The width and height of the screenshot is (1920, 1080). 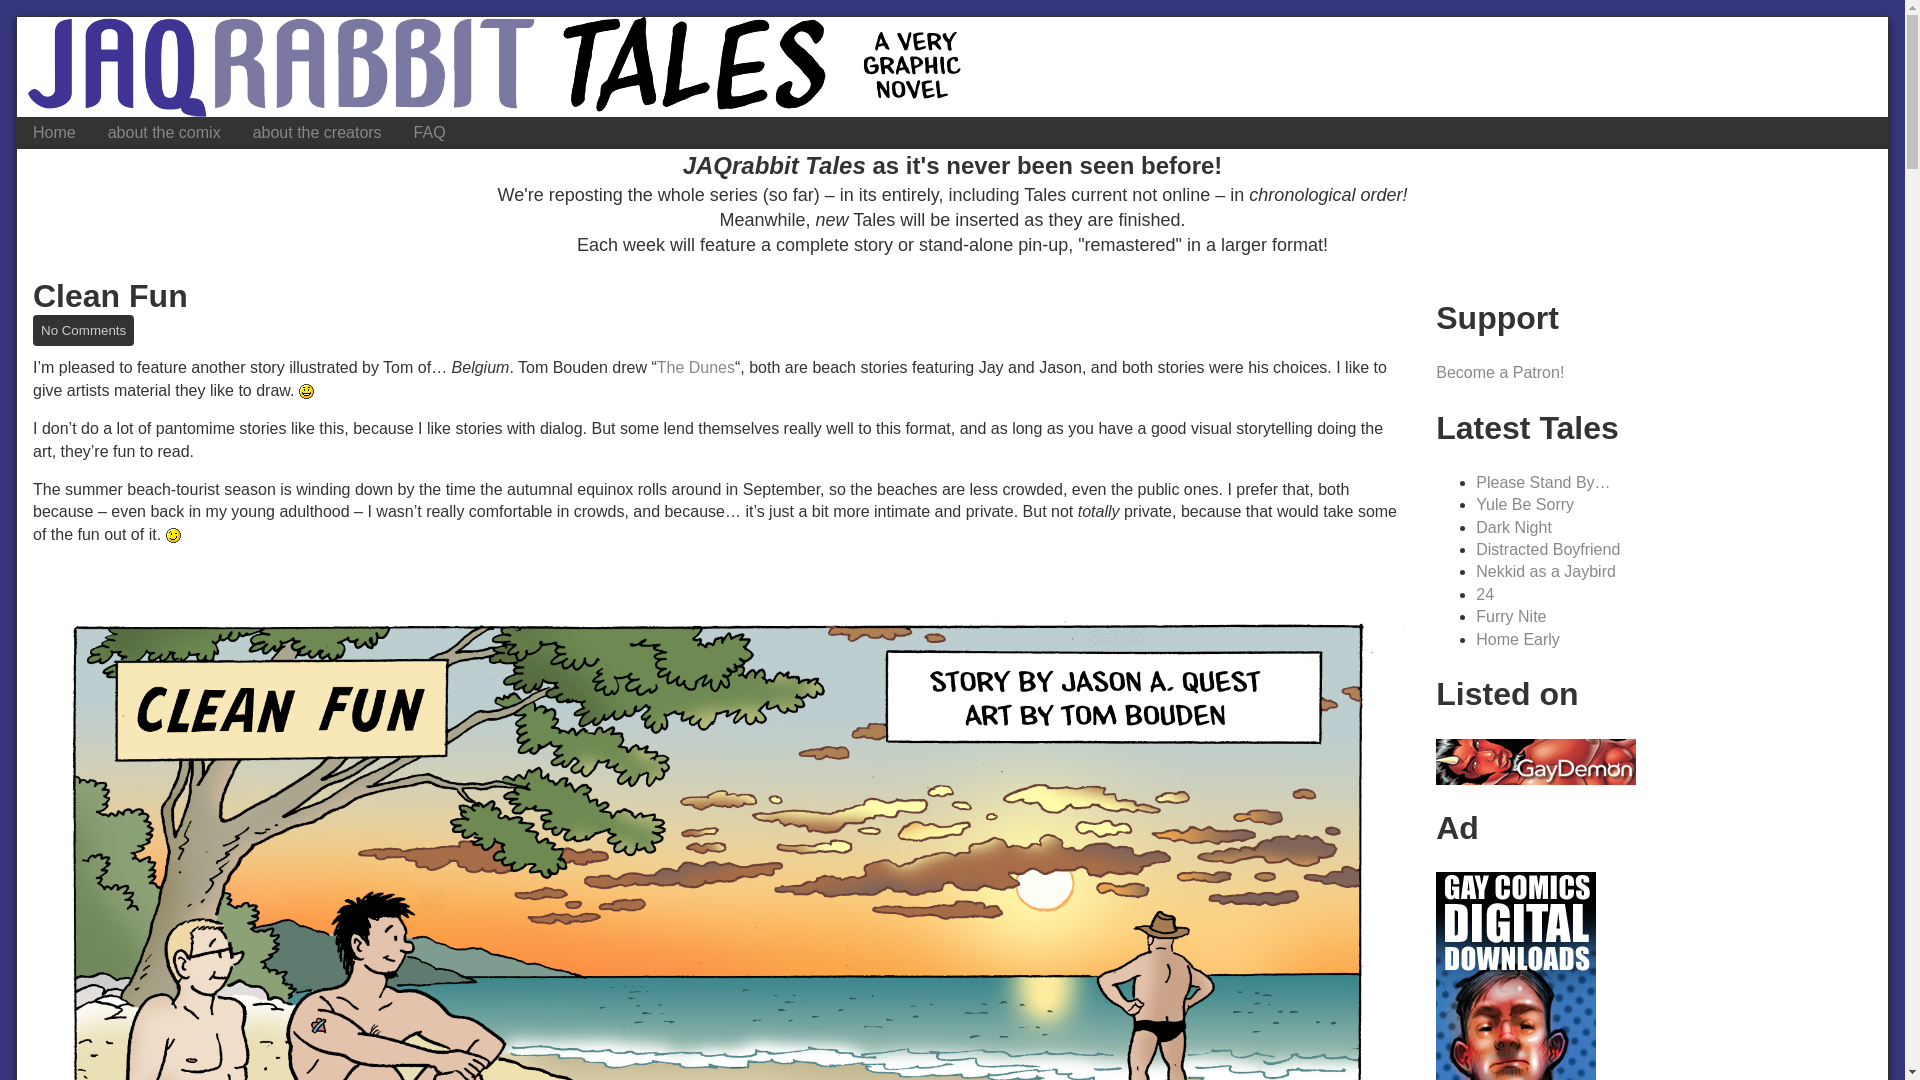 What do you see at coordinates (696, 366) in the screenshot?
I see `The Dunes` at bounding box center [696, 366].